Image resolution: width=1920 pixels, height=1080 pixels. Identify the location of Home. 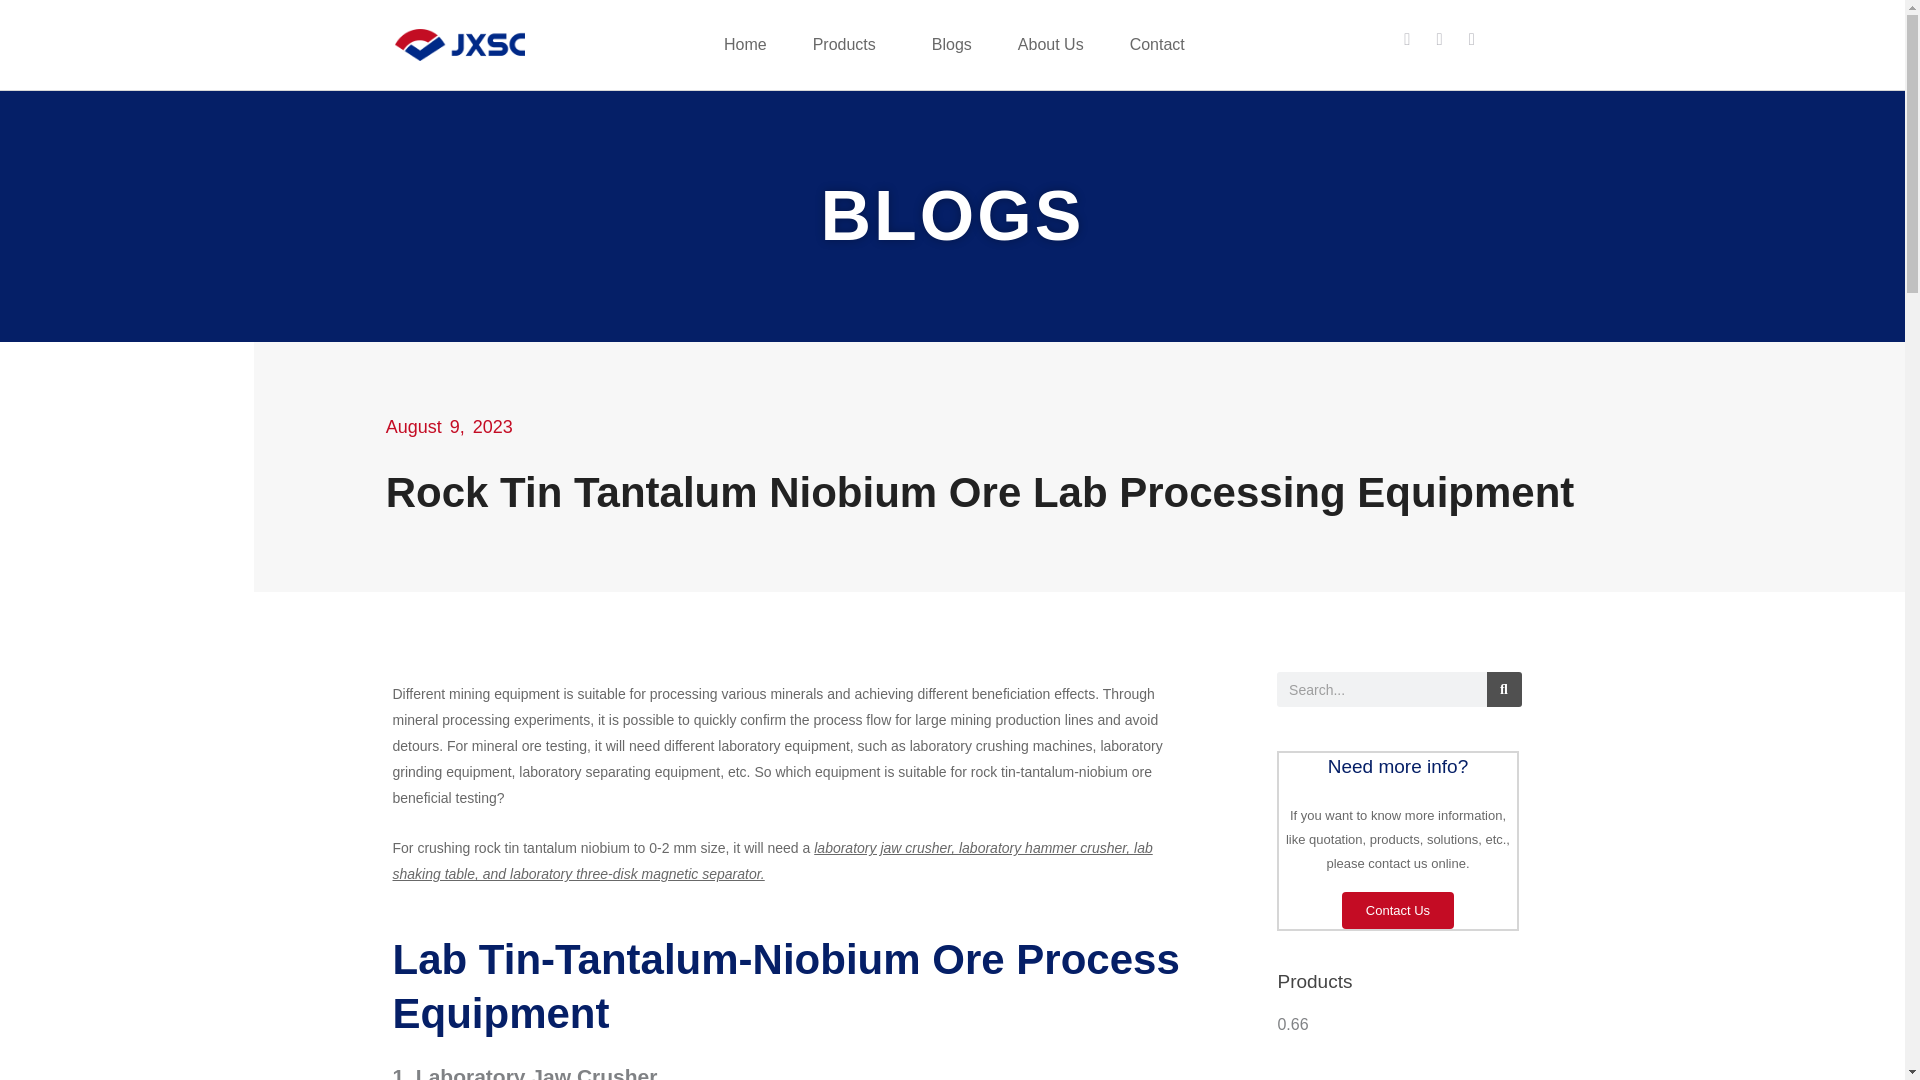
(744, 44).